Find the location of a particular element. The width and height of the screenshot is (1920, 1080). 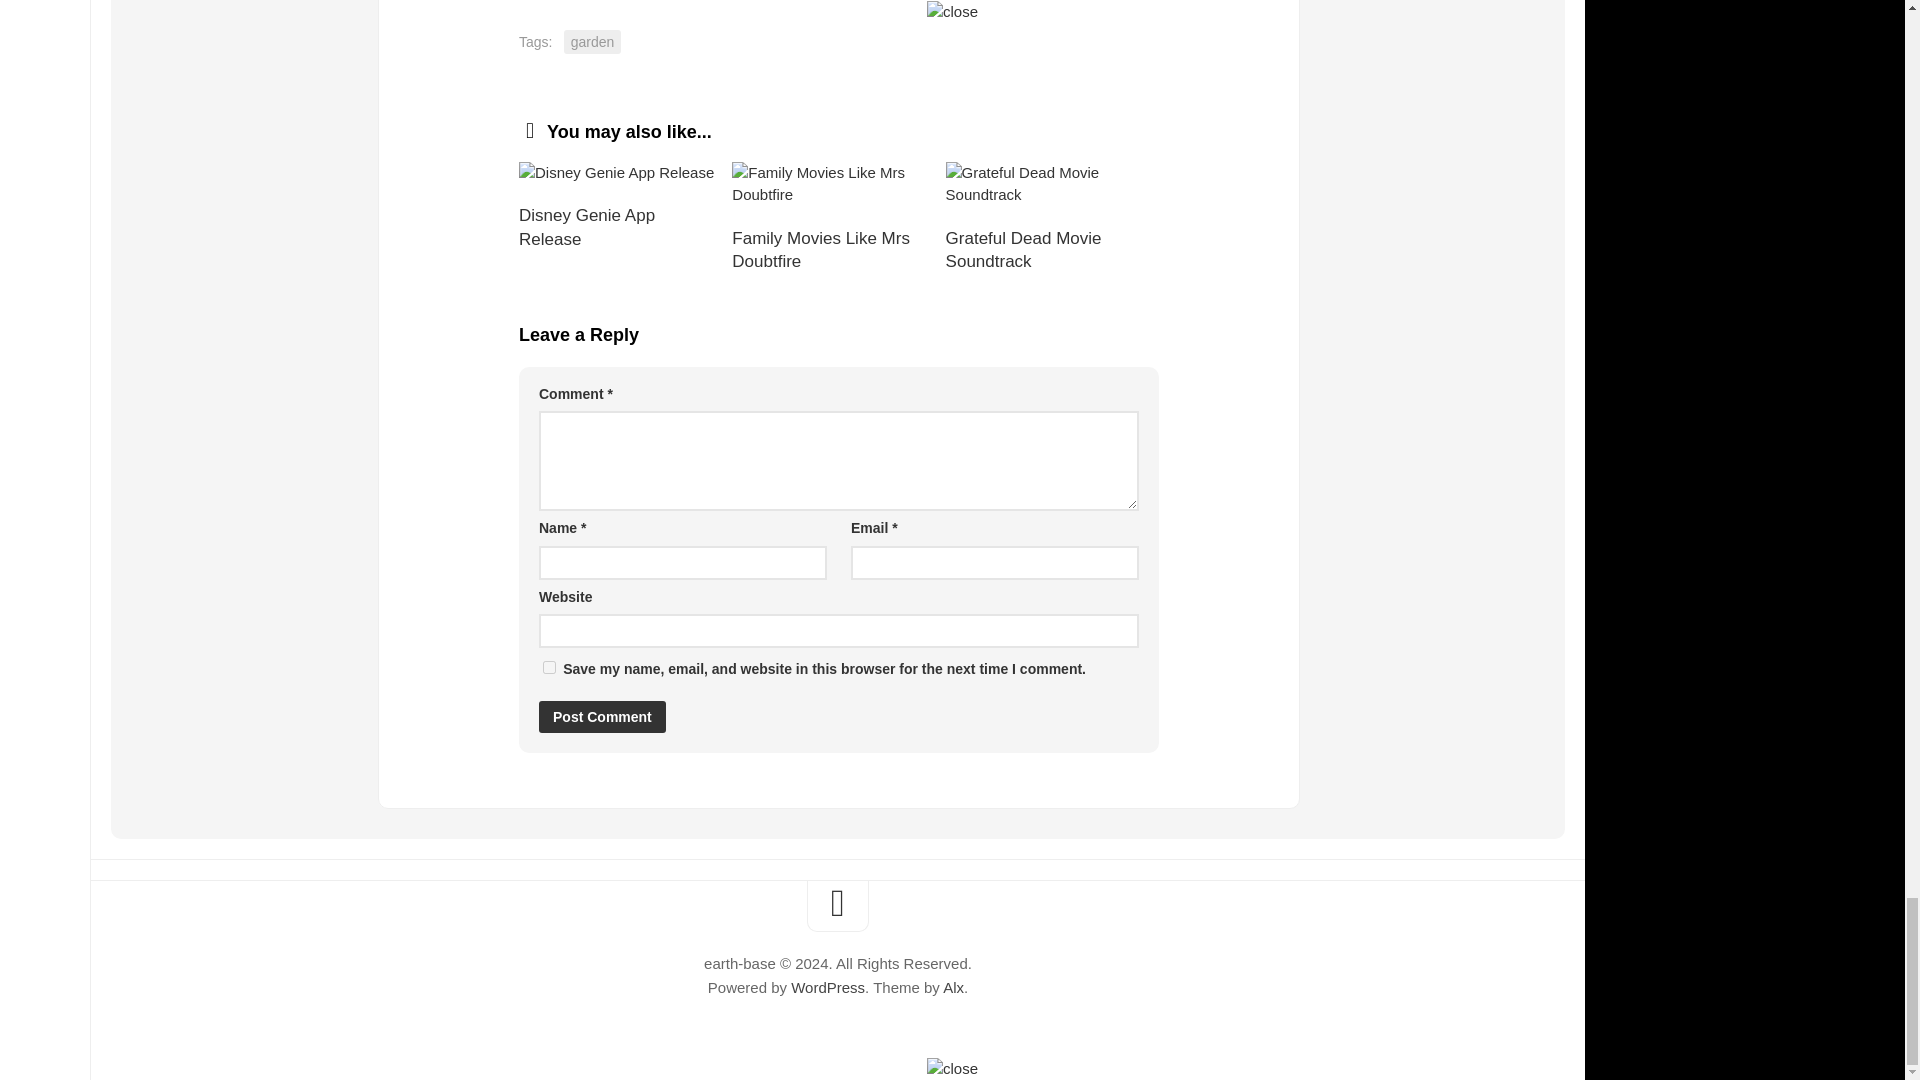

yes is located at coordinates (550, 666).